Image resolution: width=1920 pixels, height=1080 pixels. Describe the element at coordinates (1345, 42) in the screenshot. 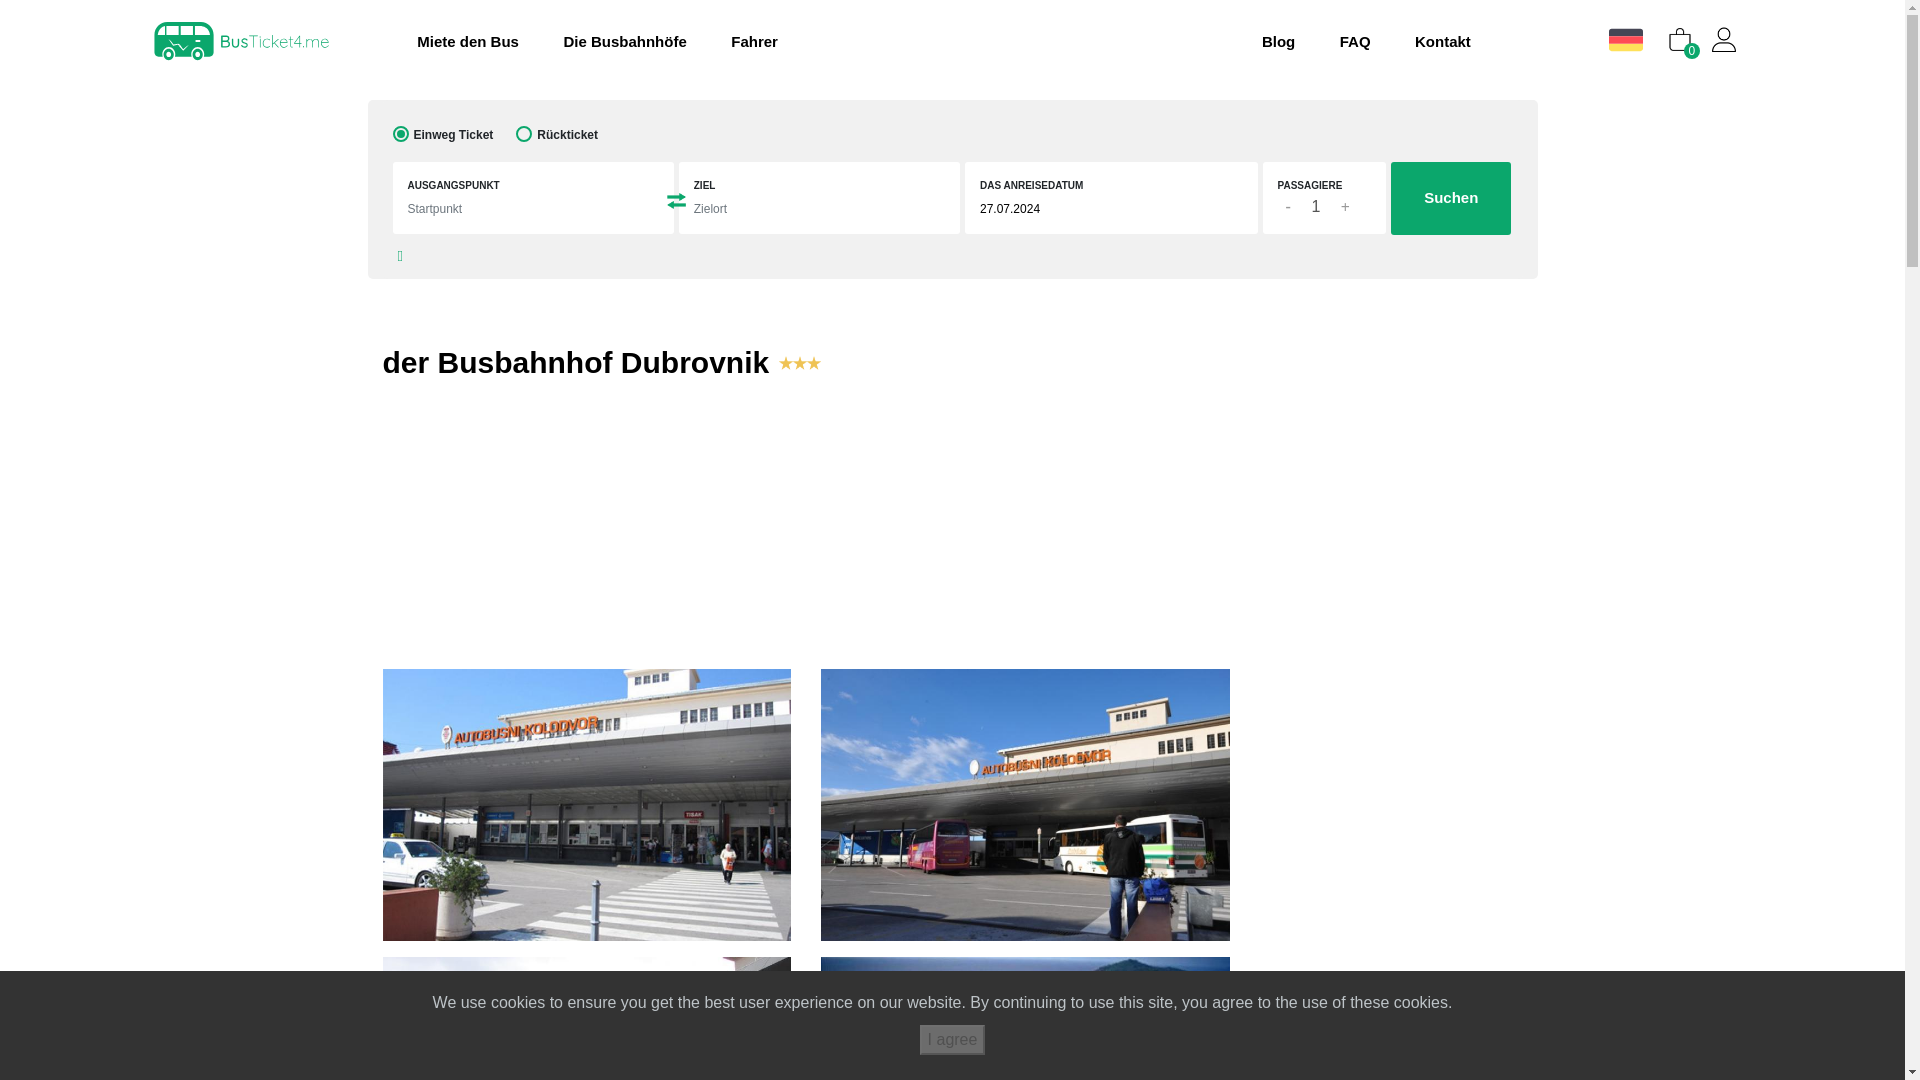

I see `FAQ` at that location.